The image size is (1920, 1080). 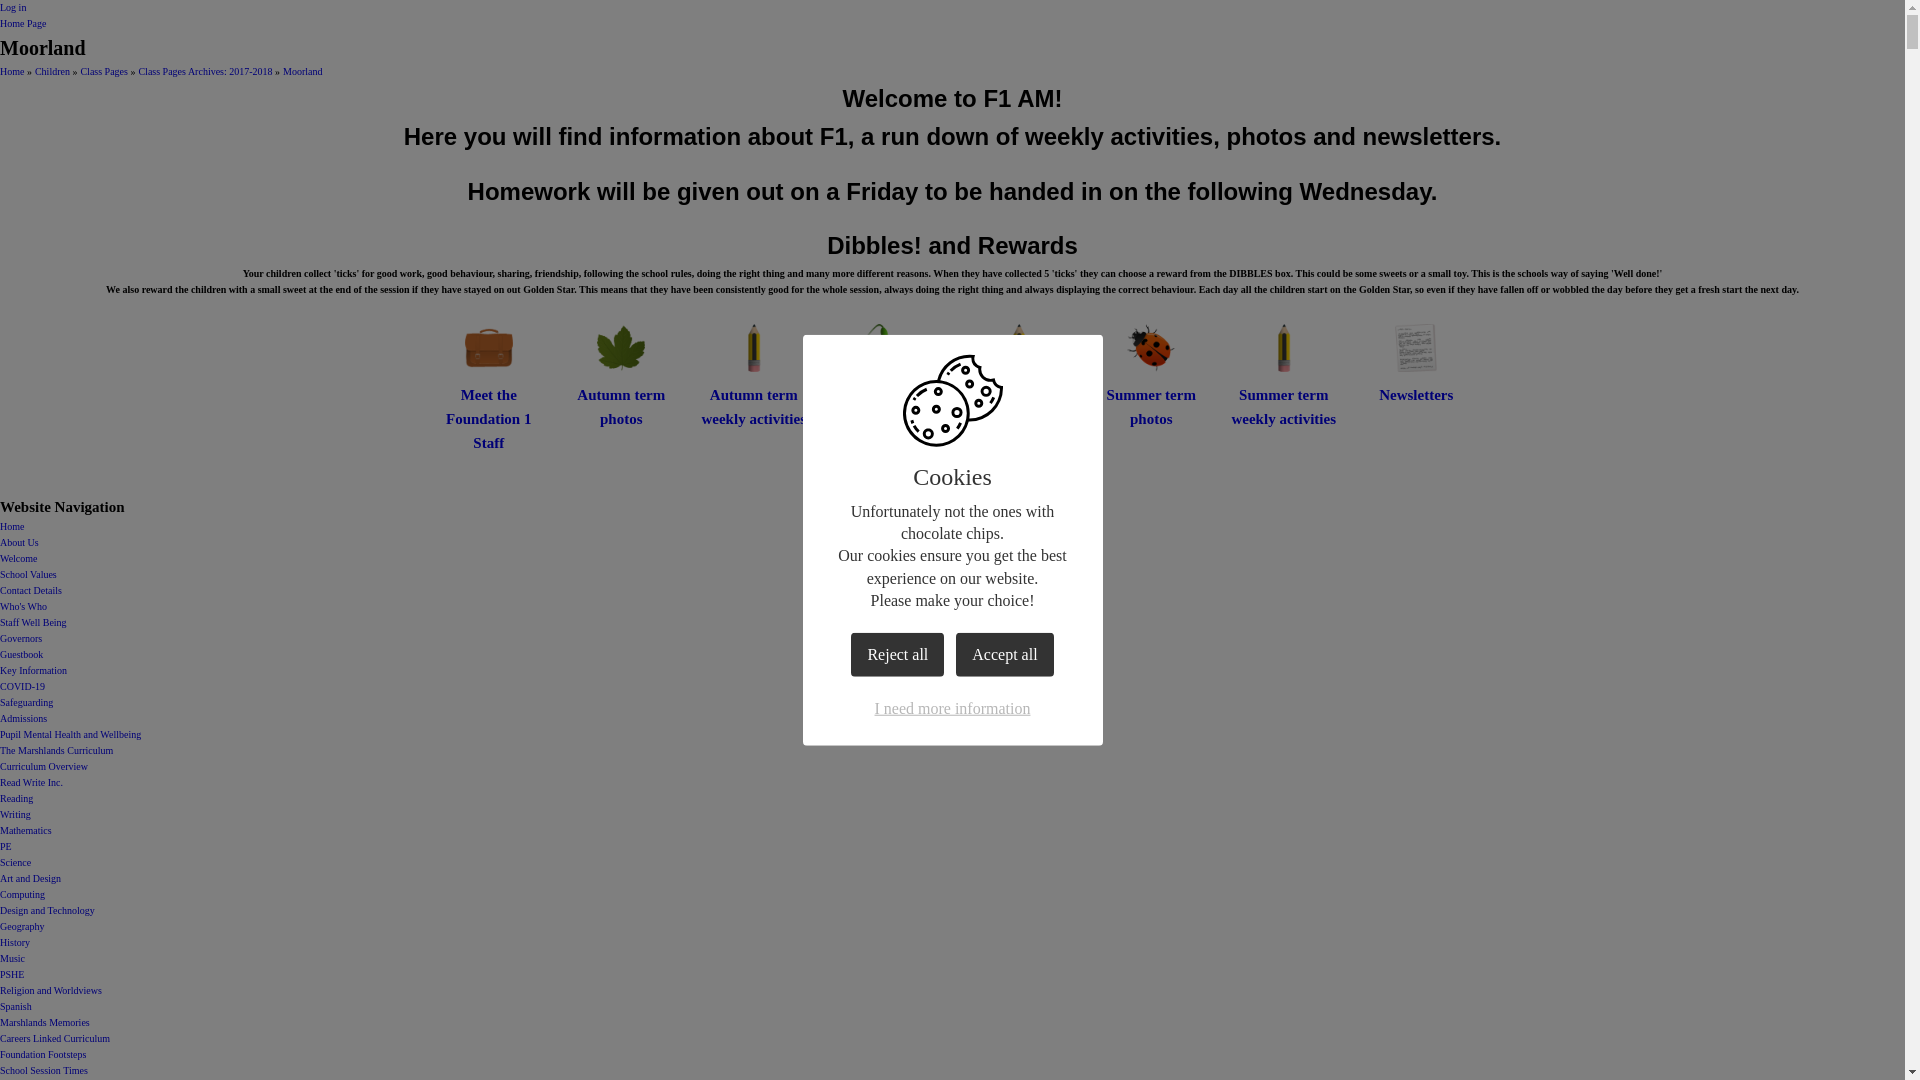 I want to click on Guestbook, so click(x=21, y=654).